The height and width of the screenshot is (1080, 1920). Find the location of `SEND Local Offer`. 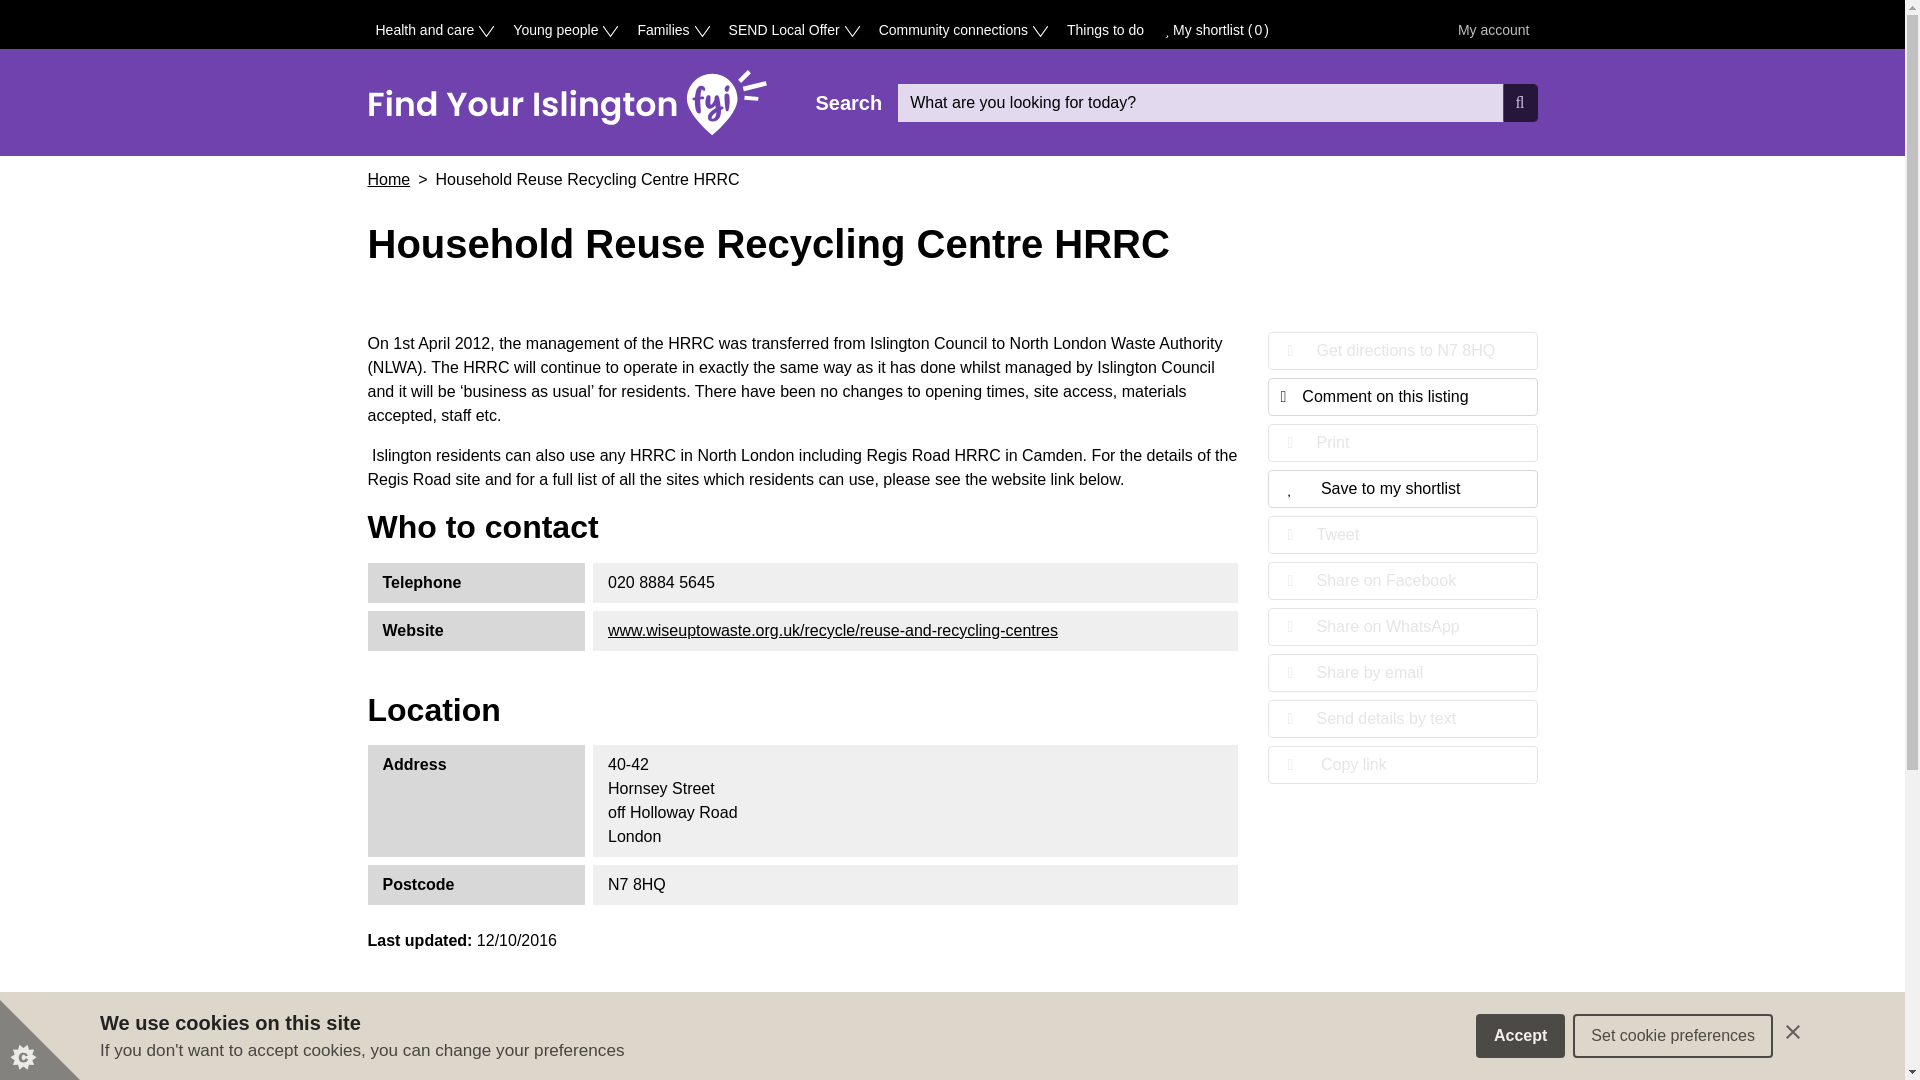

SEND Local Offer is located at coordinates (793, 28).